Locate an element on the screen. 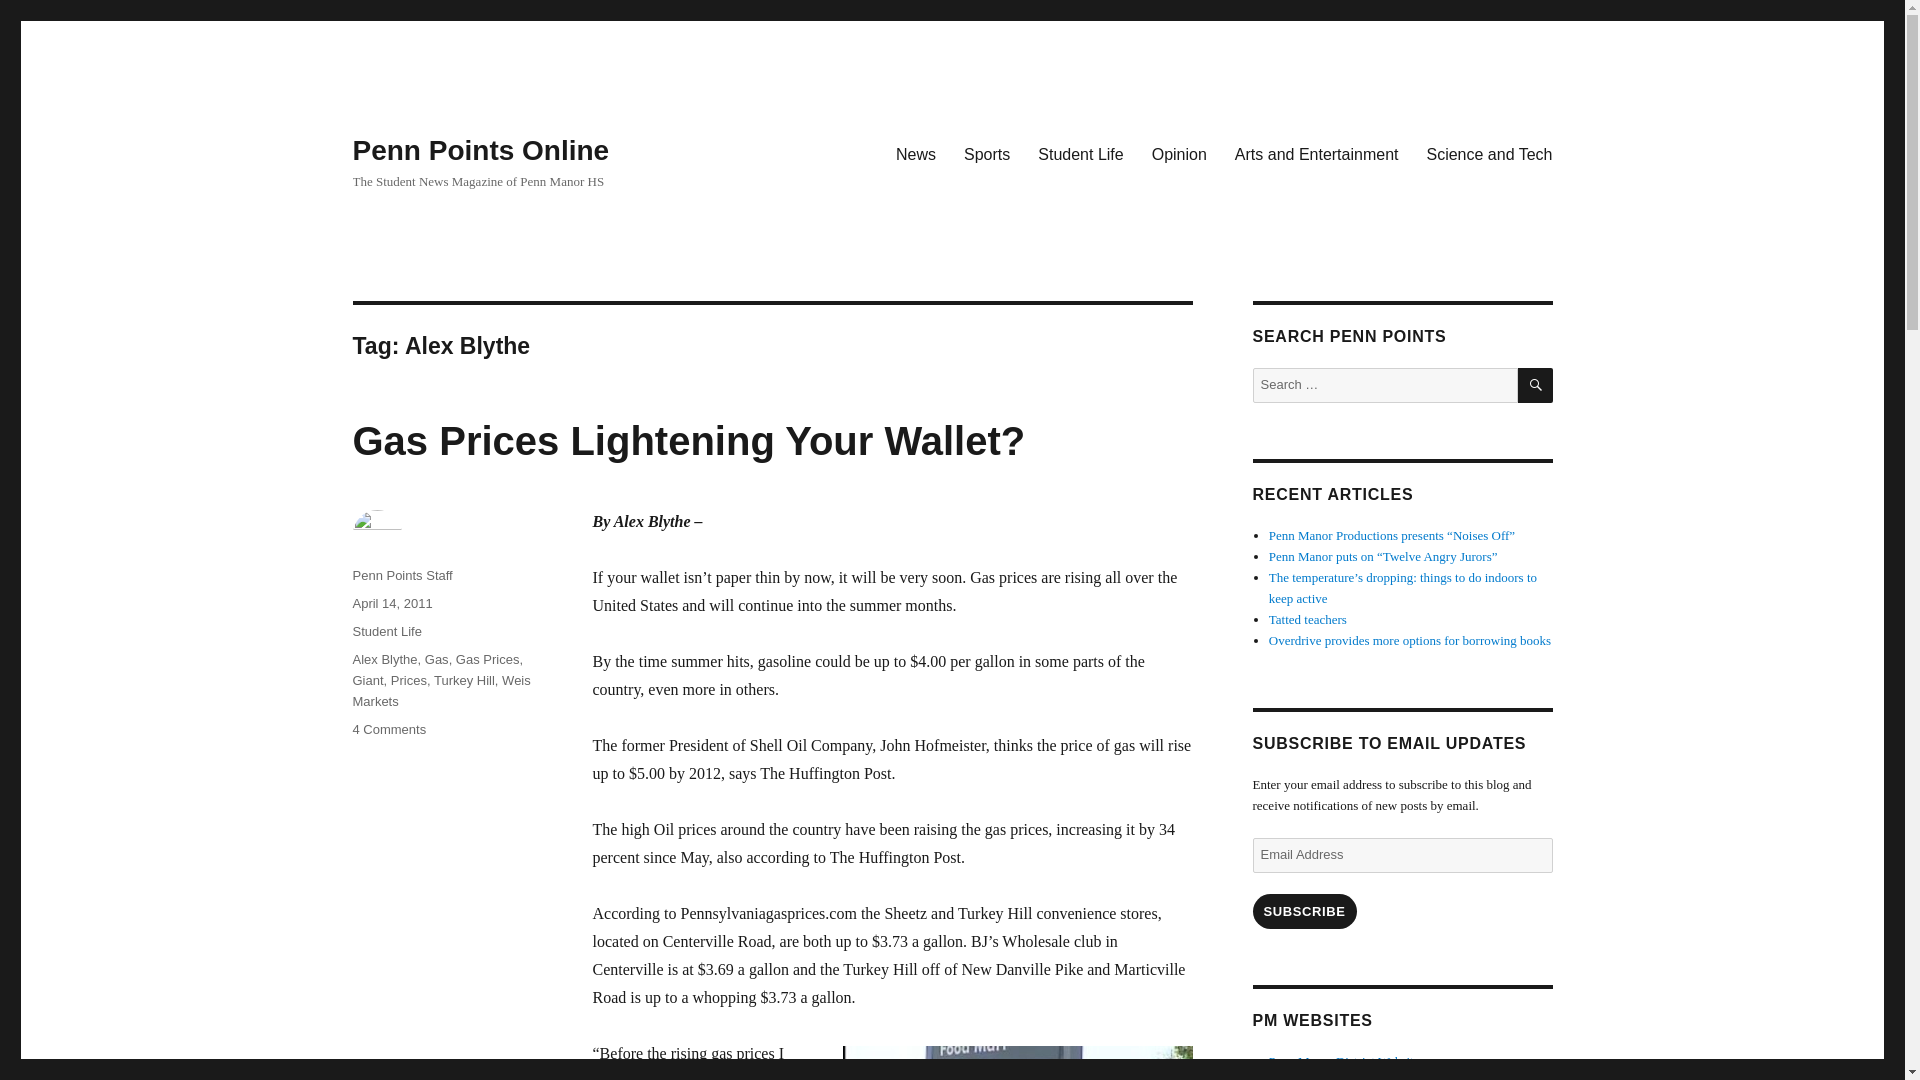 The height and width of the screenshot is (1080, 1920). PM High School is located at coordinates (1335, 1077).